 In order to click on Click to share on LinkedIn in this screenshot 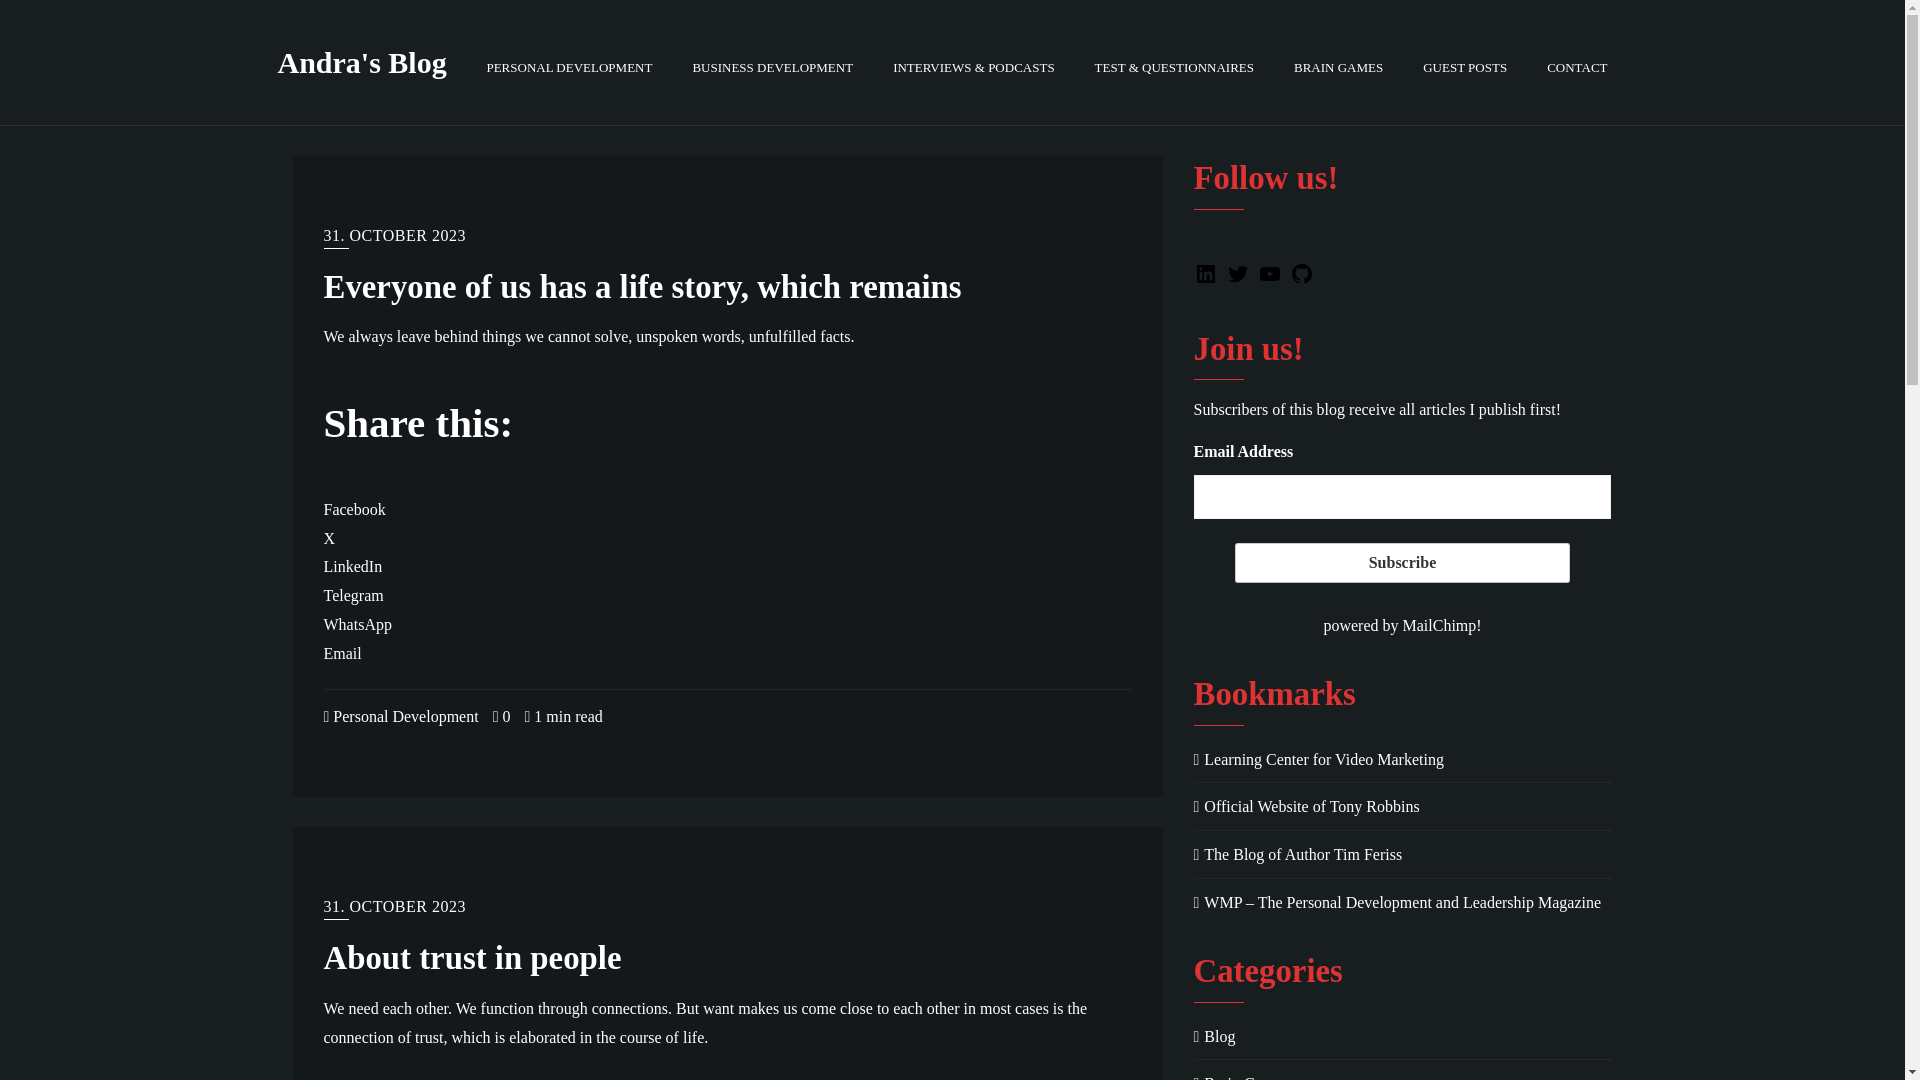, I will do `click(353, 566)`.